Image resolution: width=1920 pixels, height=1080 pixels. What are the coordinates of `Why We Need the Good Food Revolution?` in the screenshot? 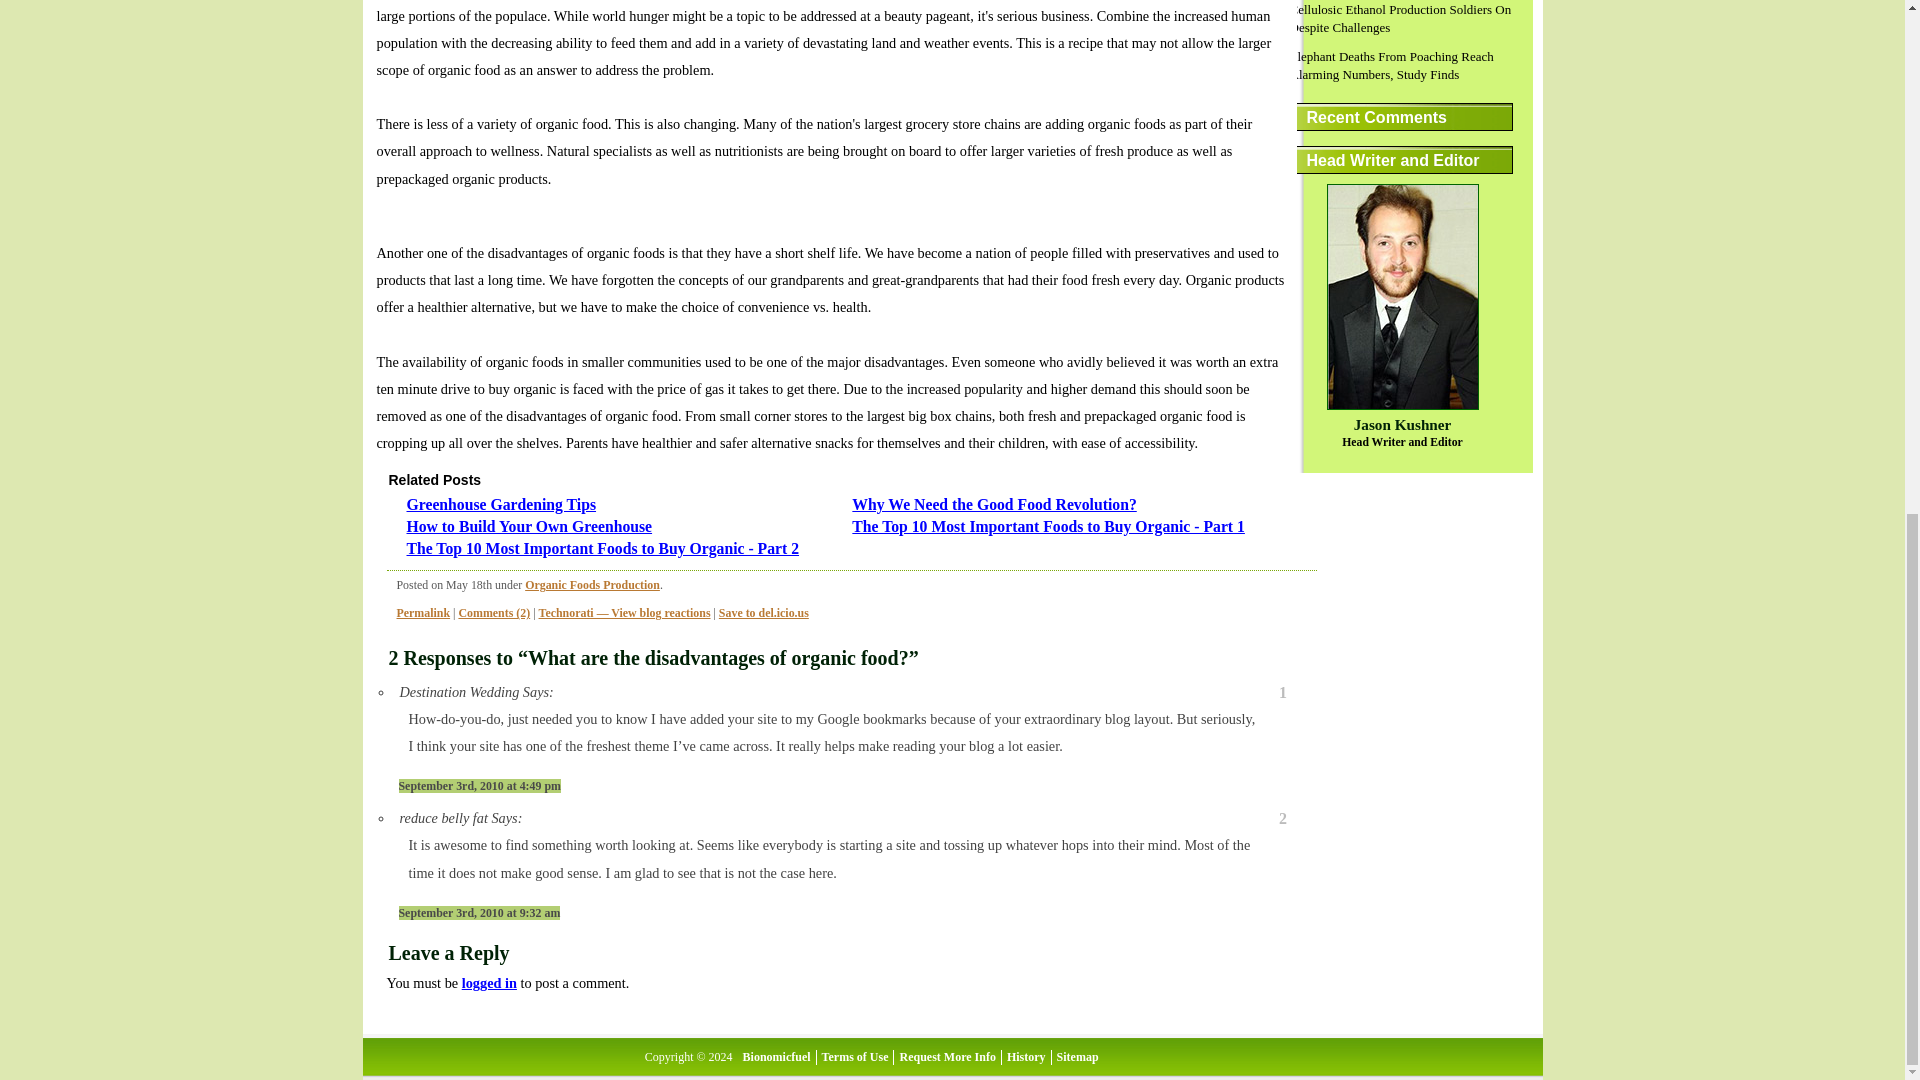 It's located at (994, 504).